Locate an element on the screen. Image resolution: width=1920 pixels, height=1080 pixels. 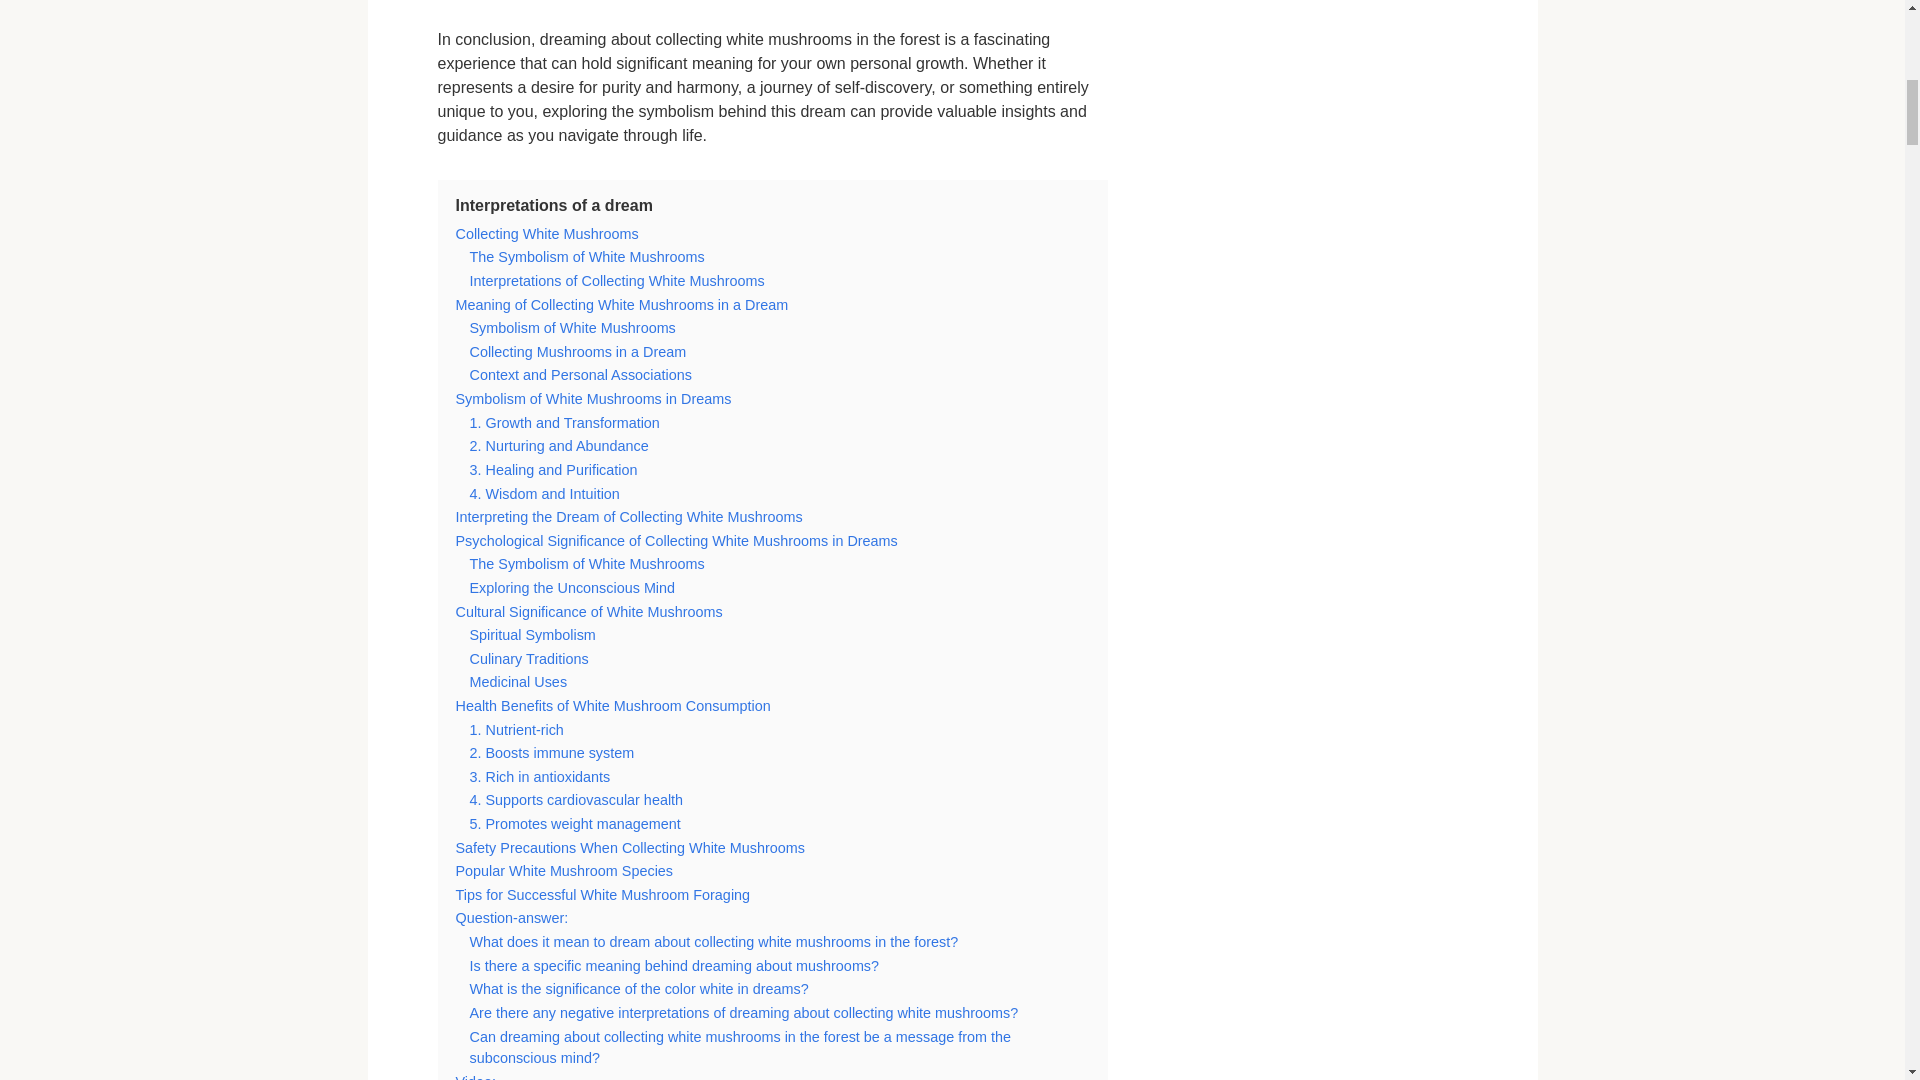
Symbolism of White Mushrooms in Dreams is located at coordinates (594, 398).